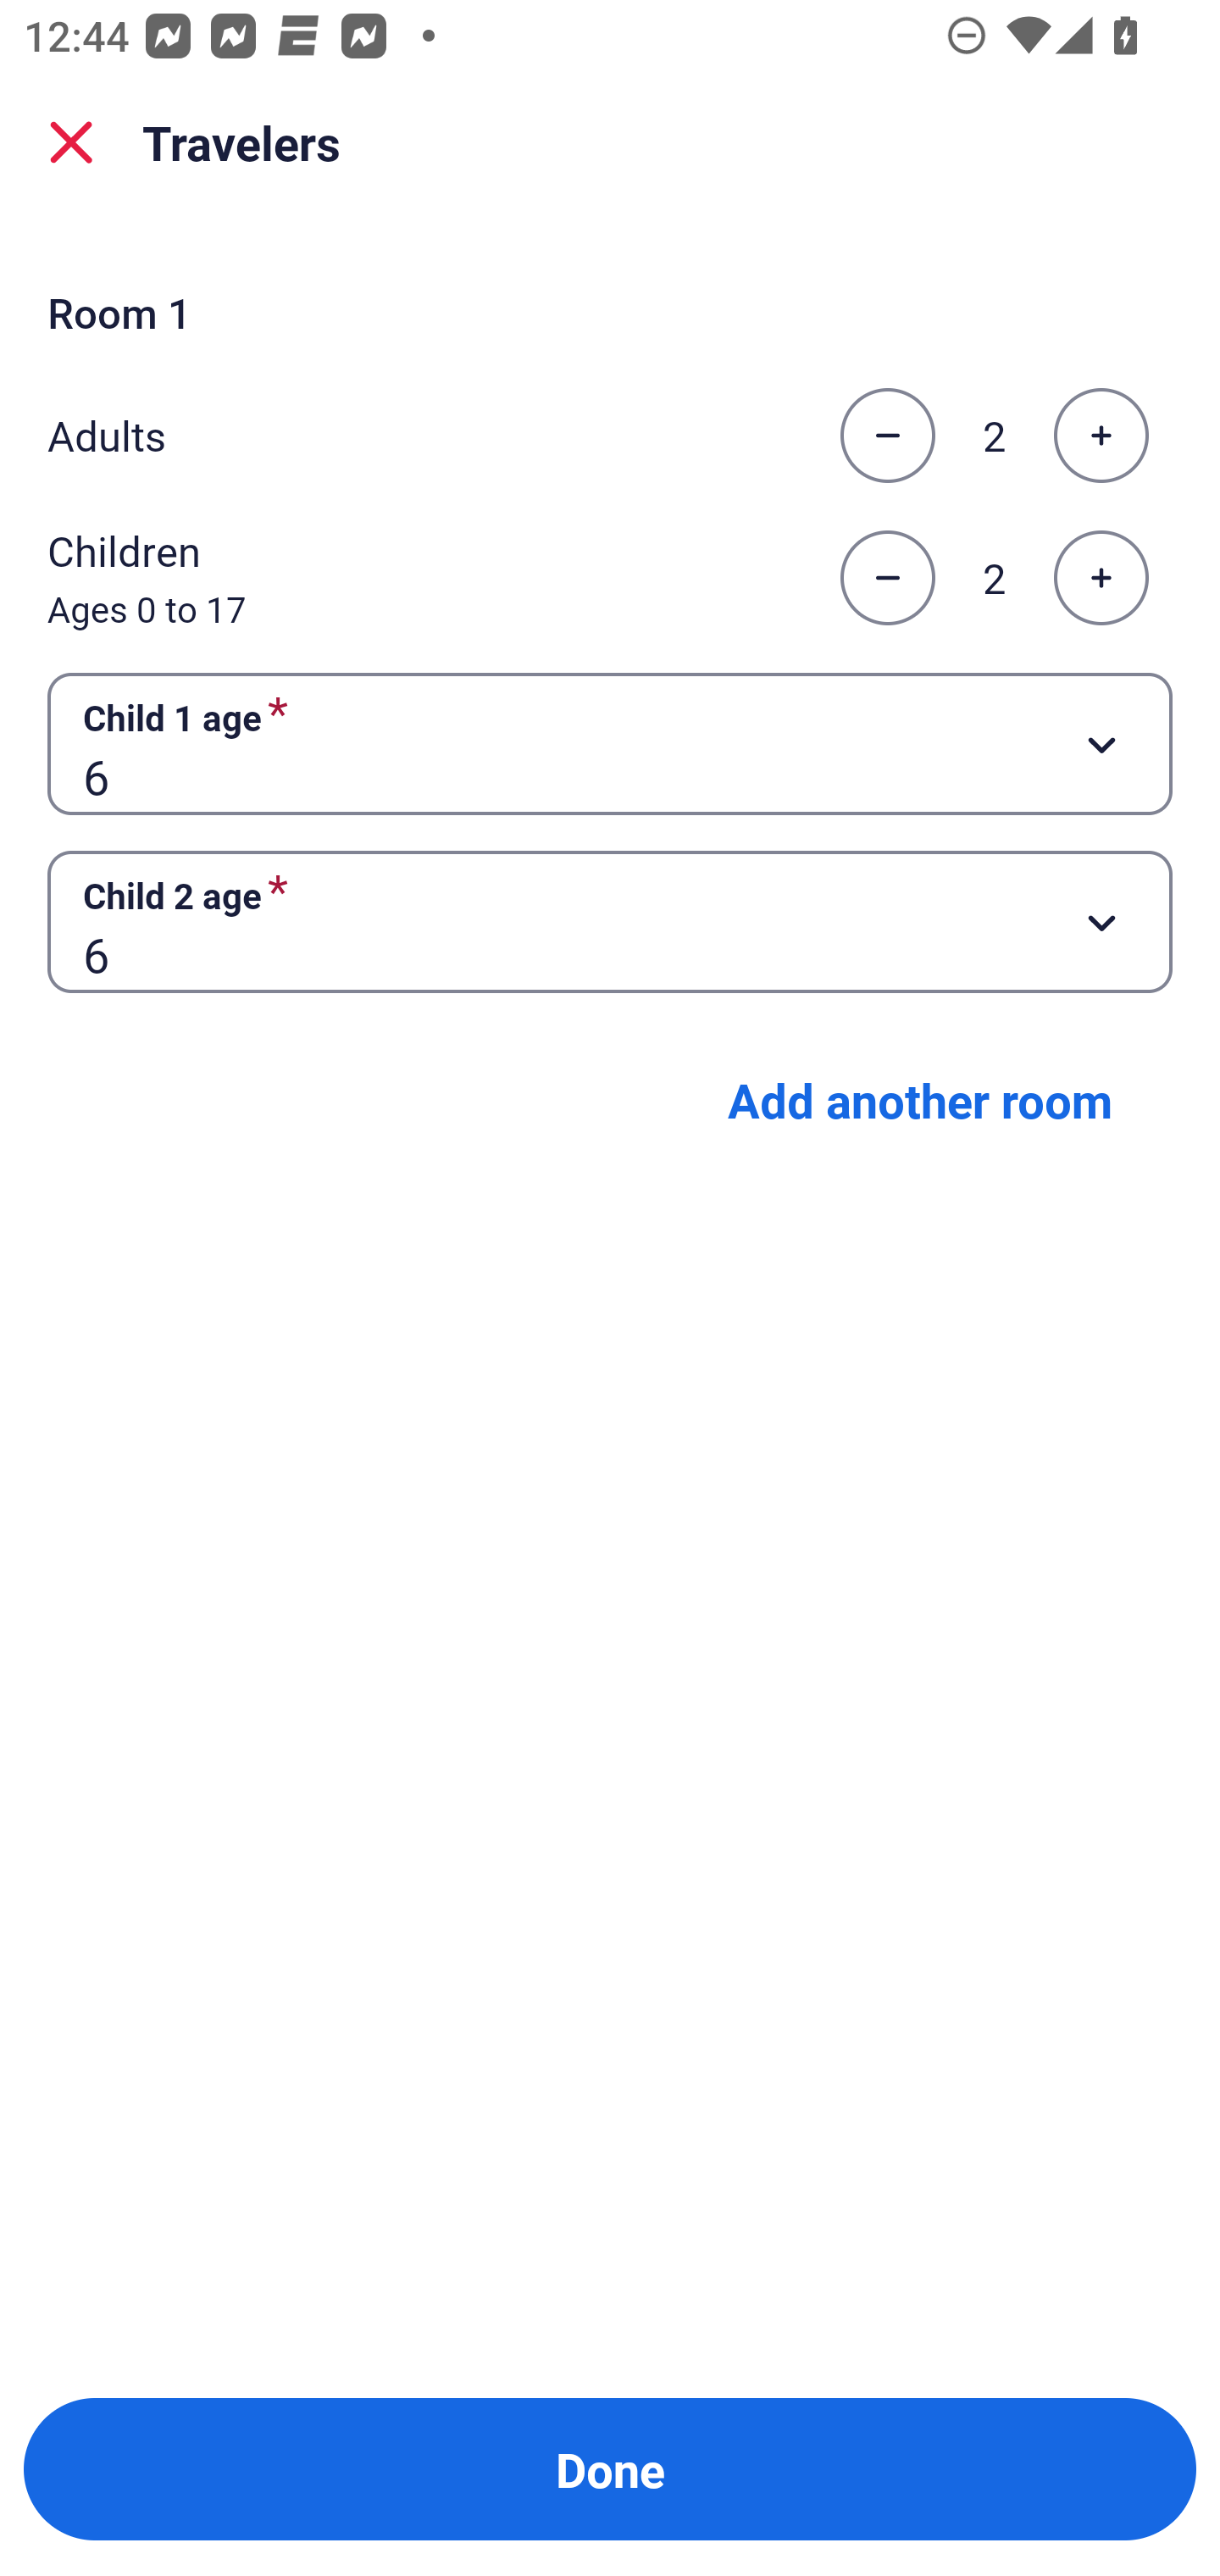 This screenshot has width=1220, height=2576. What do you see at coordinates (1101, 578) in the screenshot?
I see `Increase the number of children` at bounding box center [1101, 578].